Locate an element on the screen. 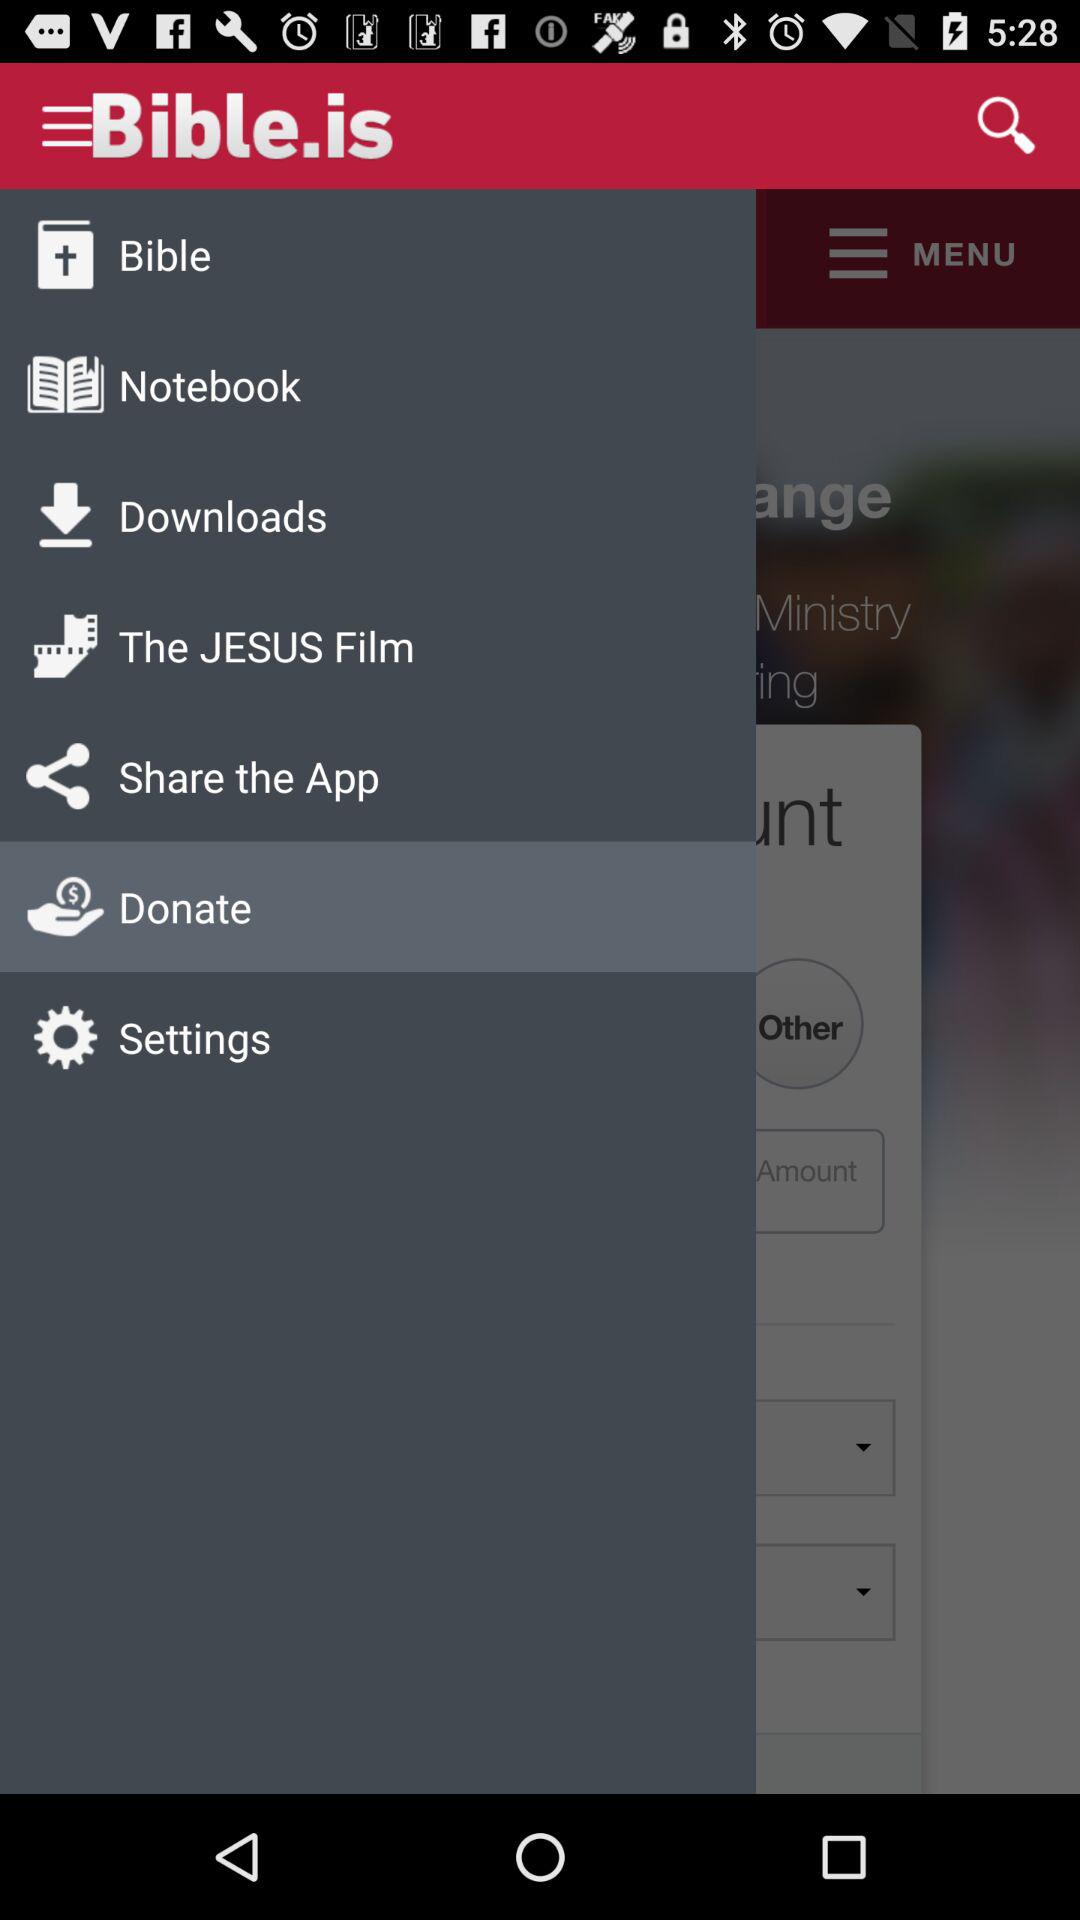 The width and height of the screenshot is (1080, 1920). press the app below the notebook is located at coordinates (222, 514).